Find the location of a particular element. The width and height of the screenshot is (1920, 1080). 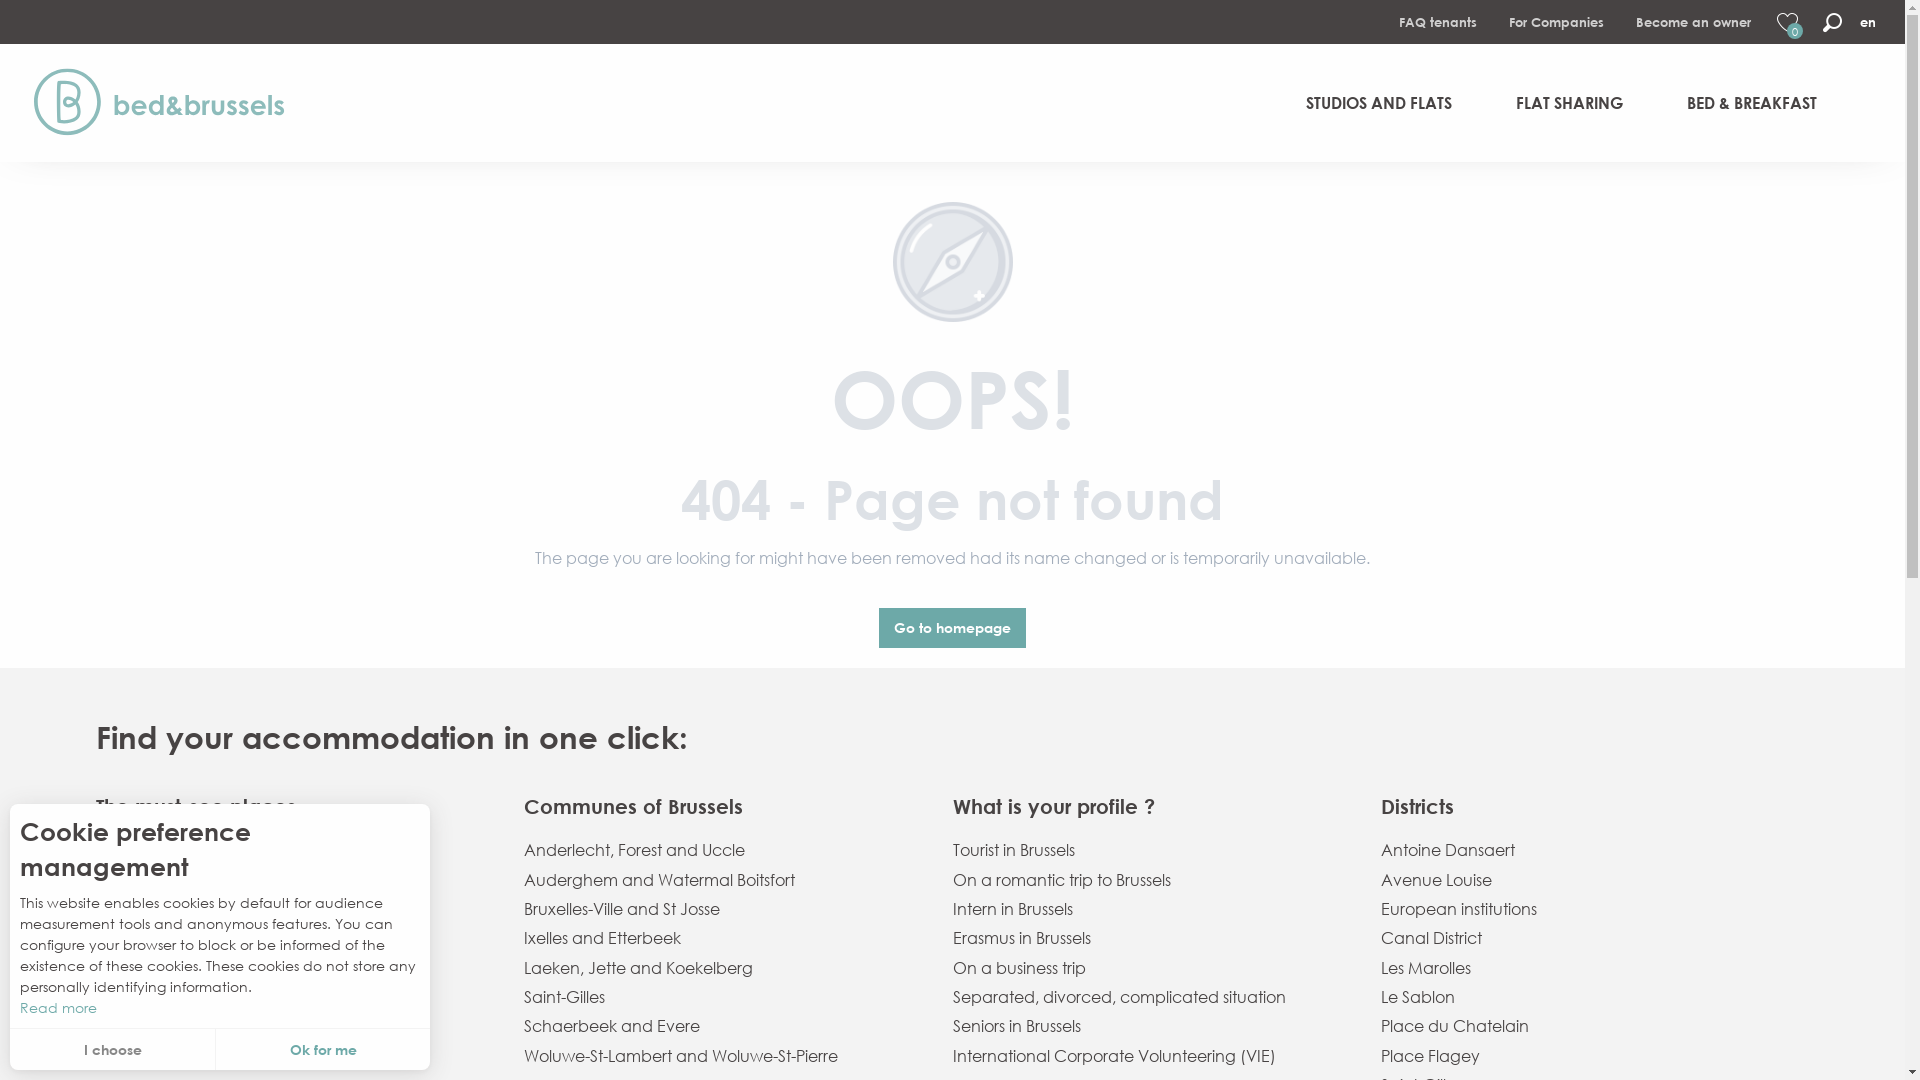

I choose is located at coordinates (113, 1050).